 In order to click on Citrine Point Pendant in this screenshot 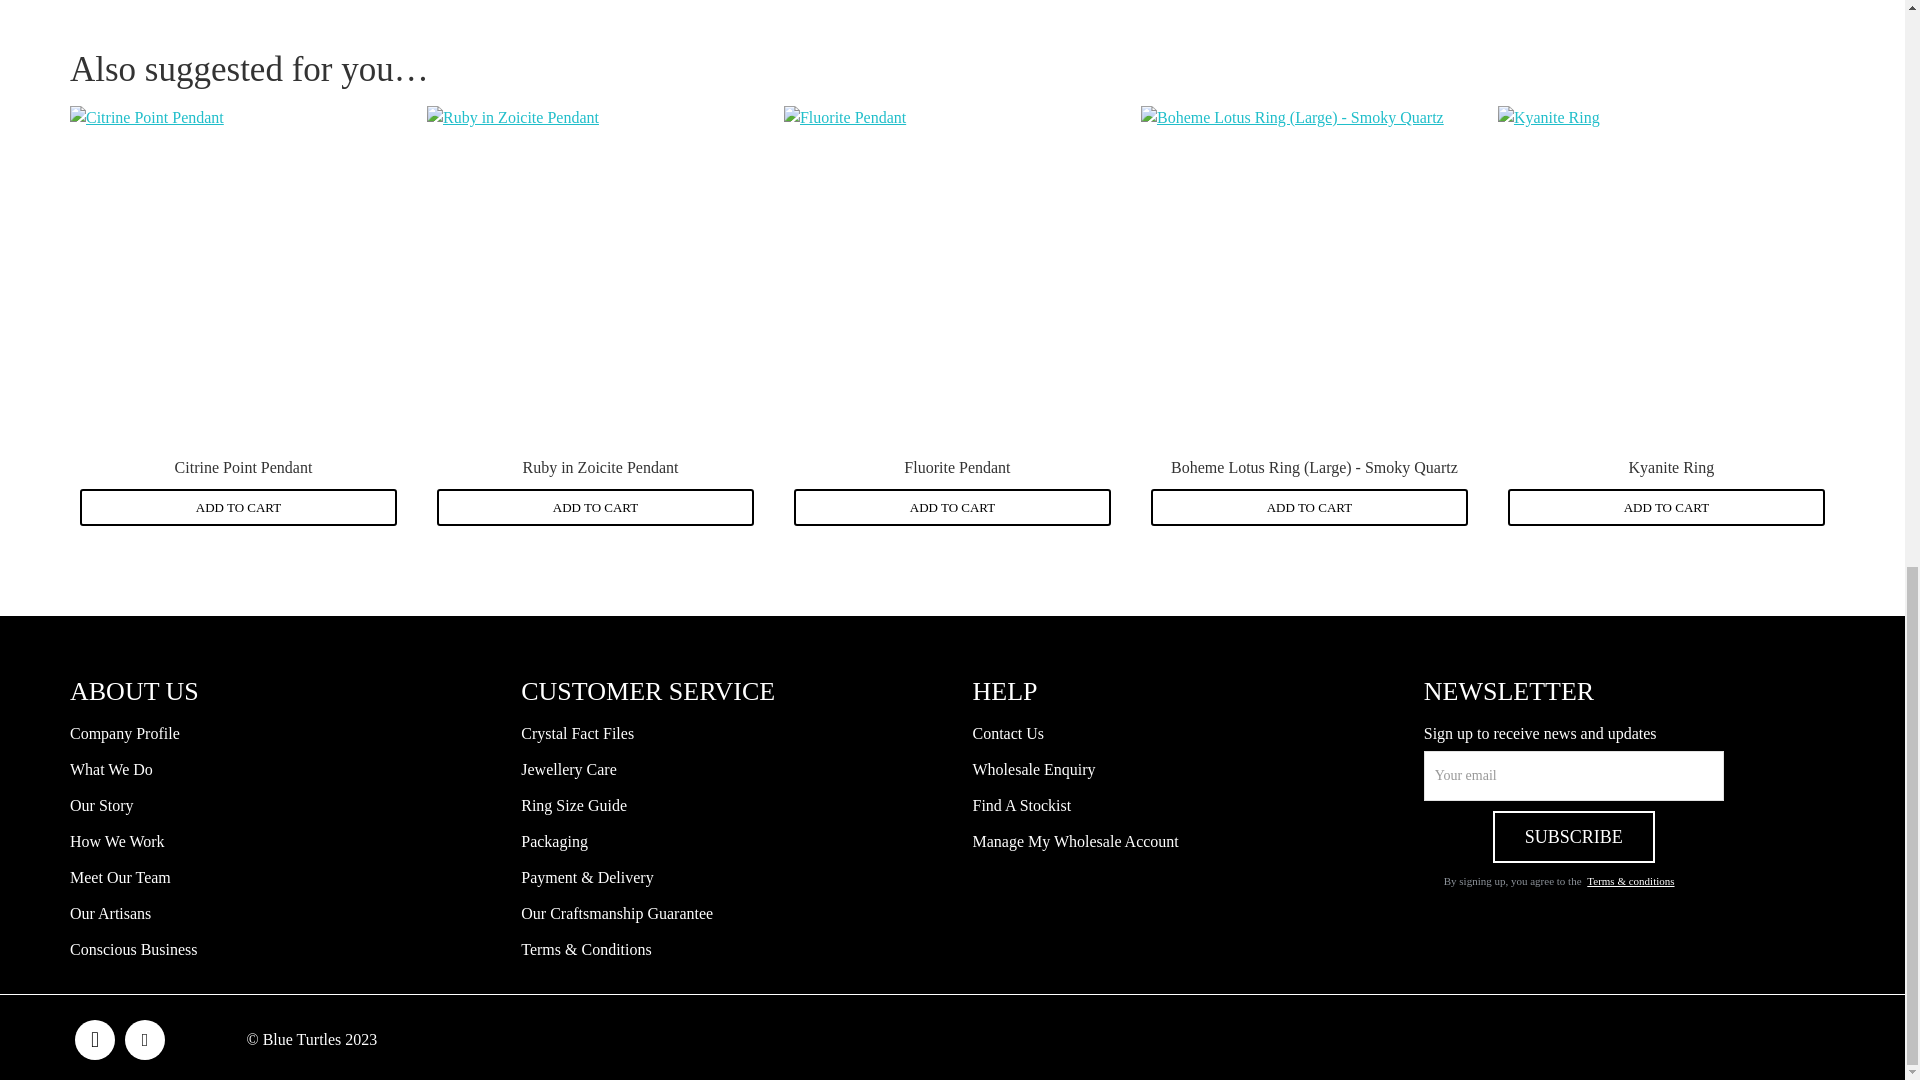, I will do `click(238, 274)`.